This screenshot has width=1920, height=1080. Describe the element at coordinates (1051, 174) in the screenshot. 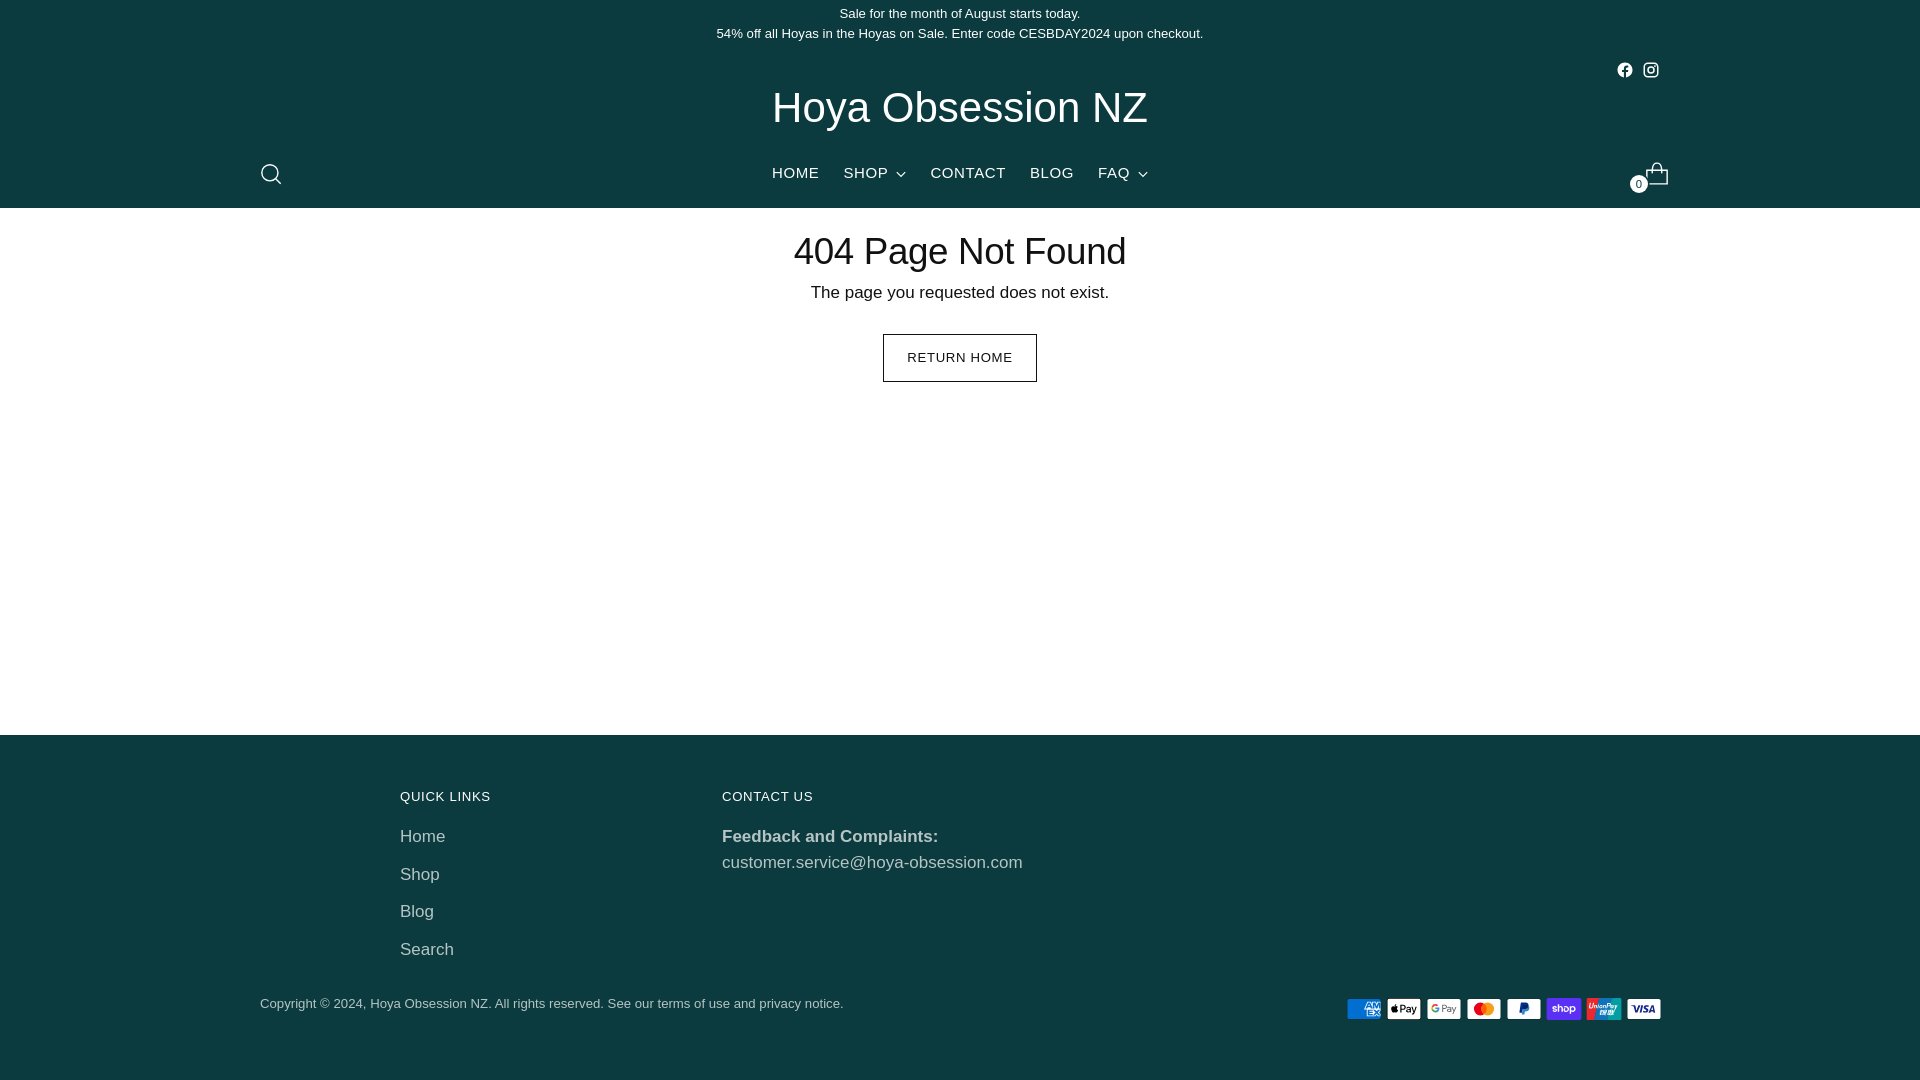

I see `BLOG` at that location.